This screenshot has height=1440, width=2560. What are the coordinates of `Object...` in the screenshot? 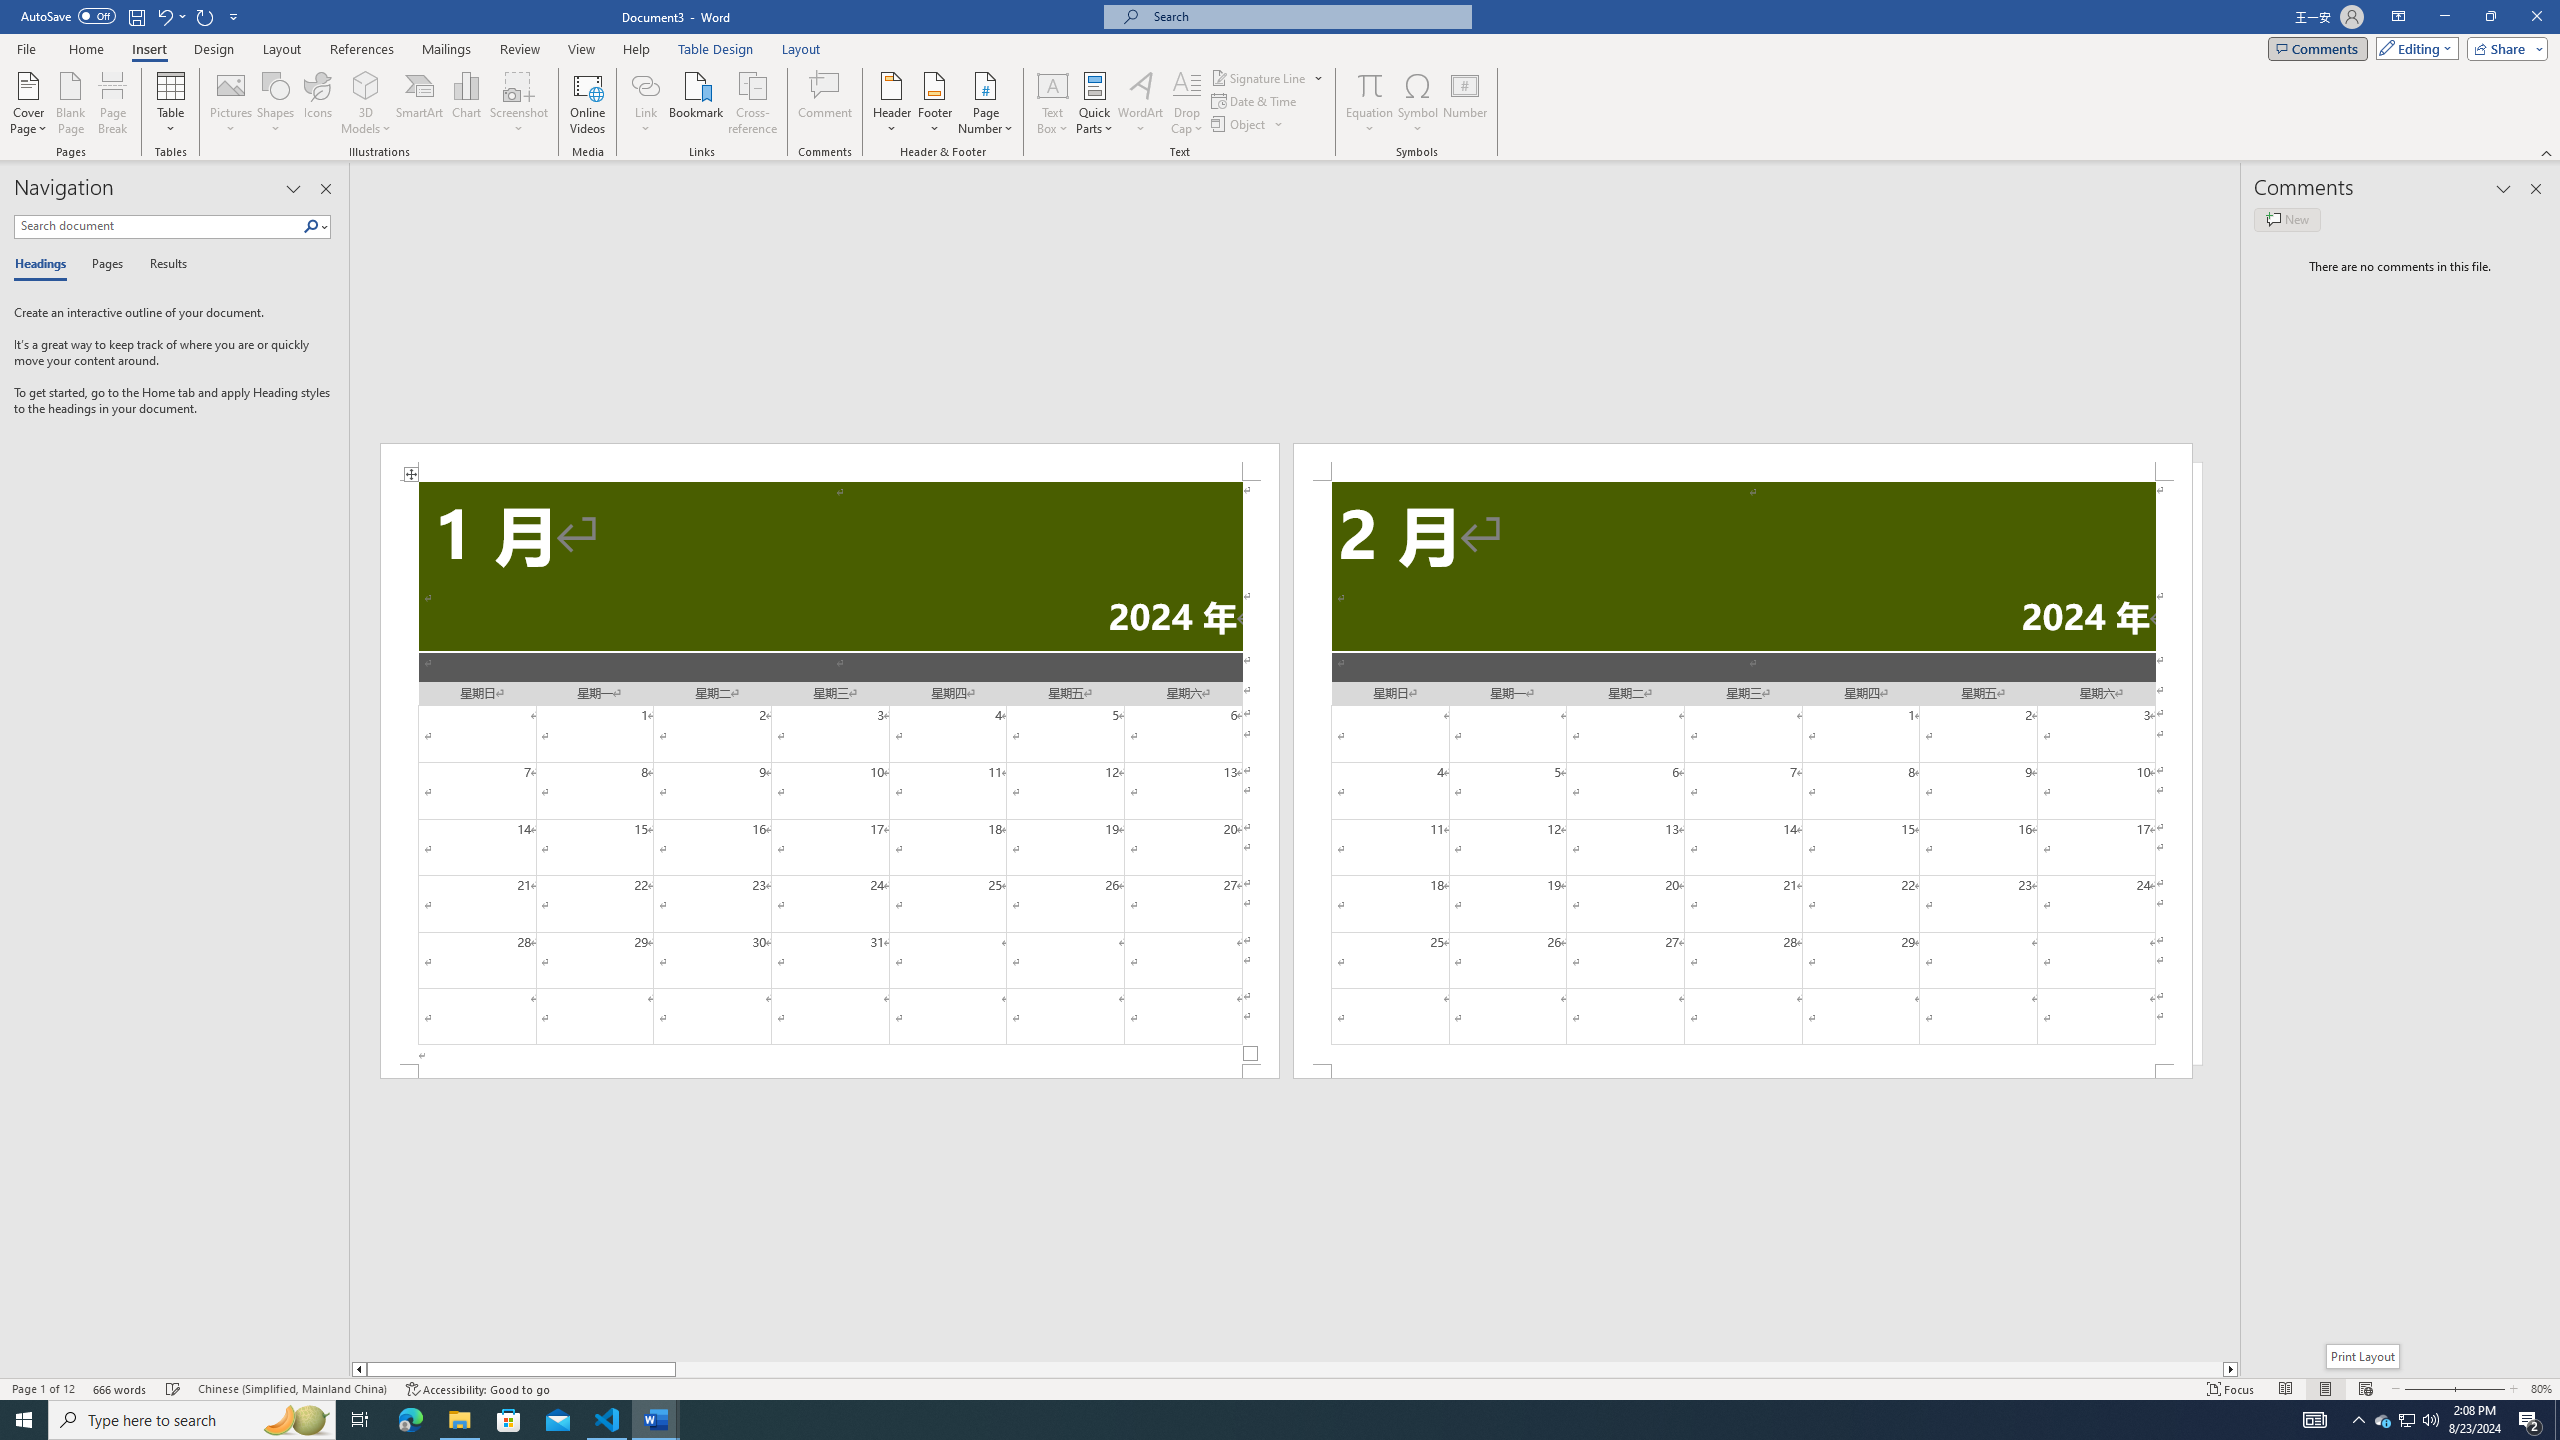 It's located at (1240, 124).